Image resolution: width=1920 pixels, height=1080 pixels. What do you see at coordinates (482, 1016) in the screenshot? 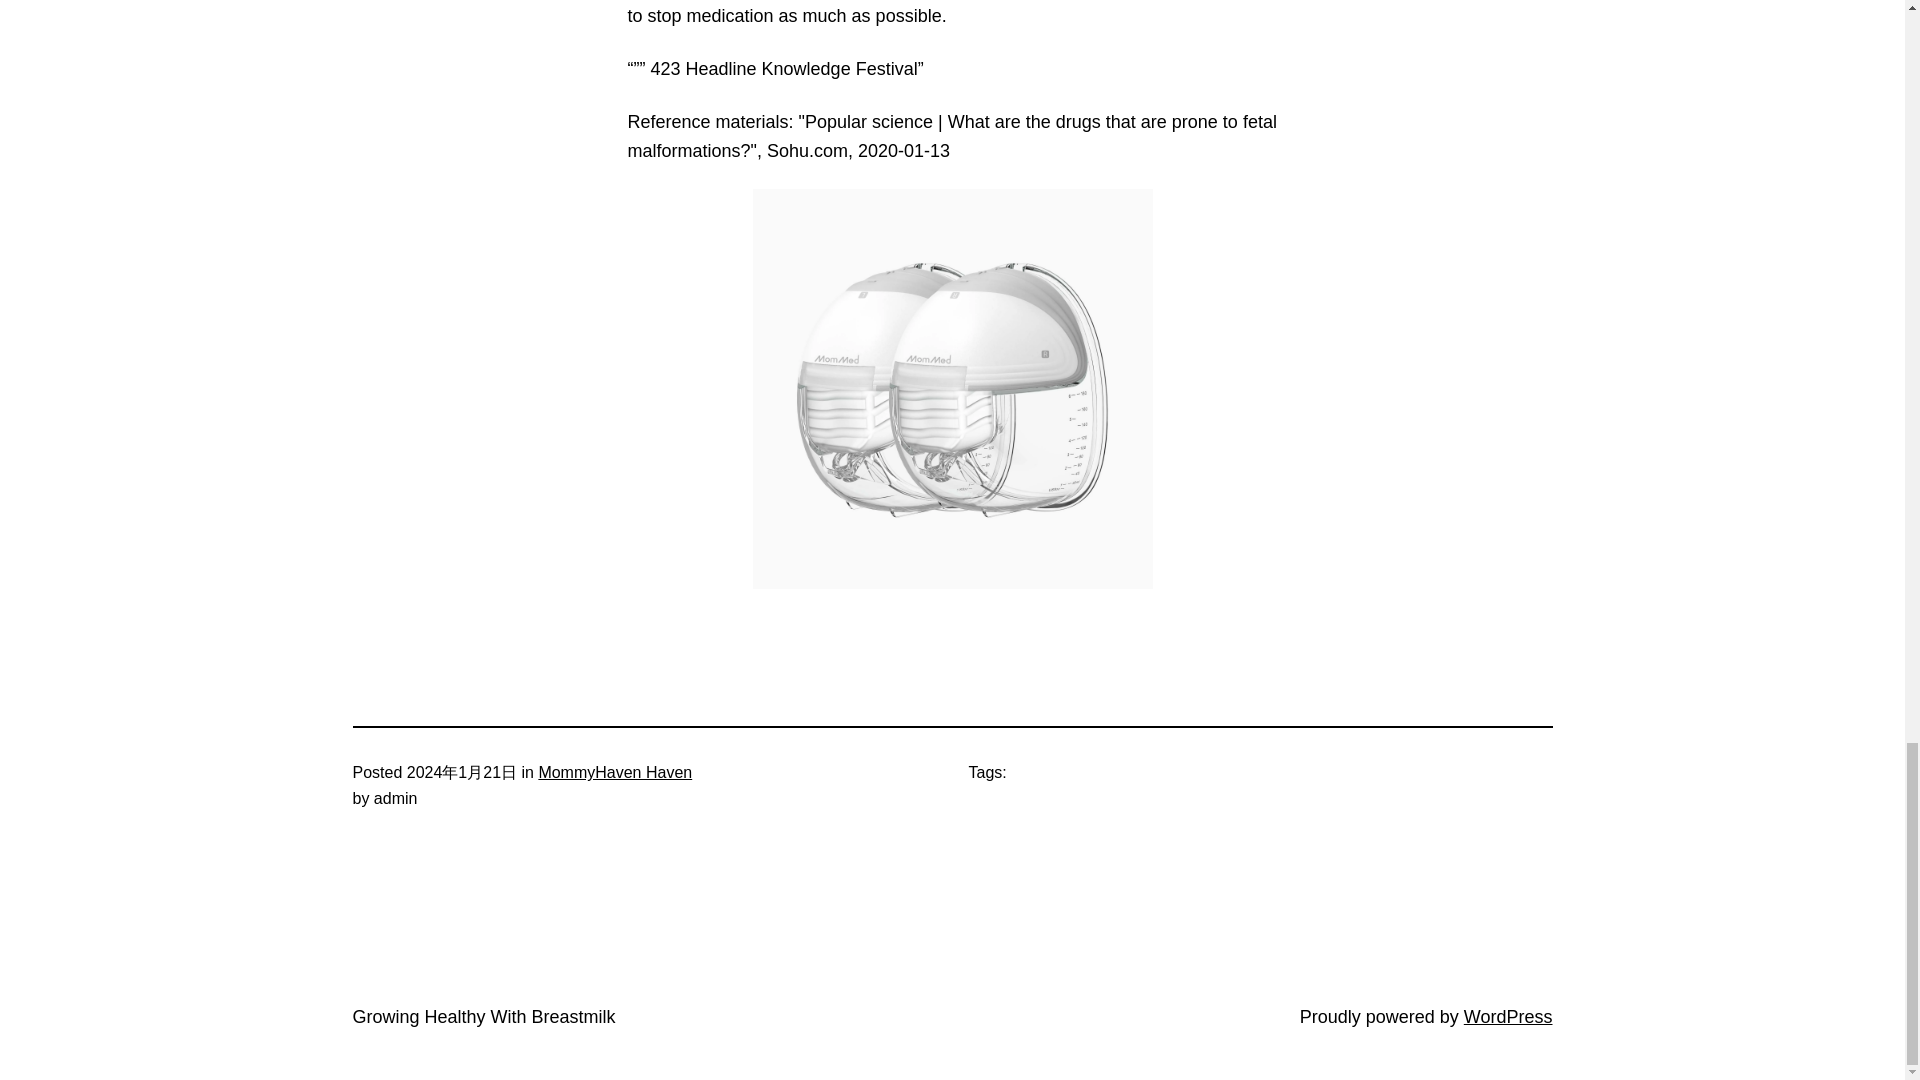
I see `Growing Healthy With Breastmilk` at bounding box center [482, 1016].